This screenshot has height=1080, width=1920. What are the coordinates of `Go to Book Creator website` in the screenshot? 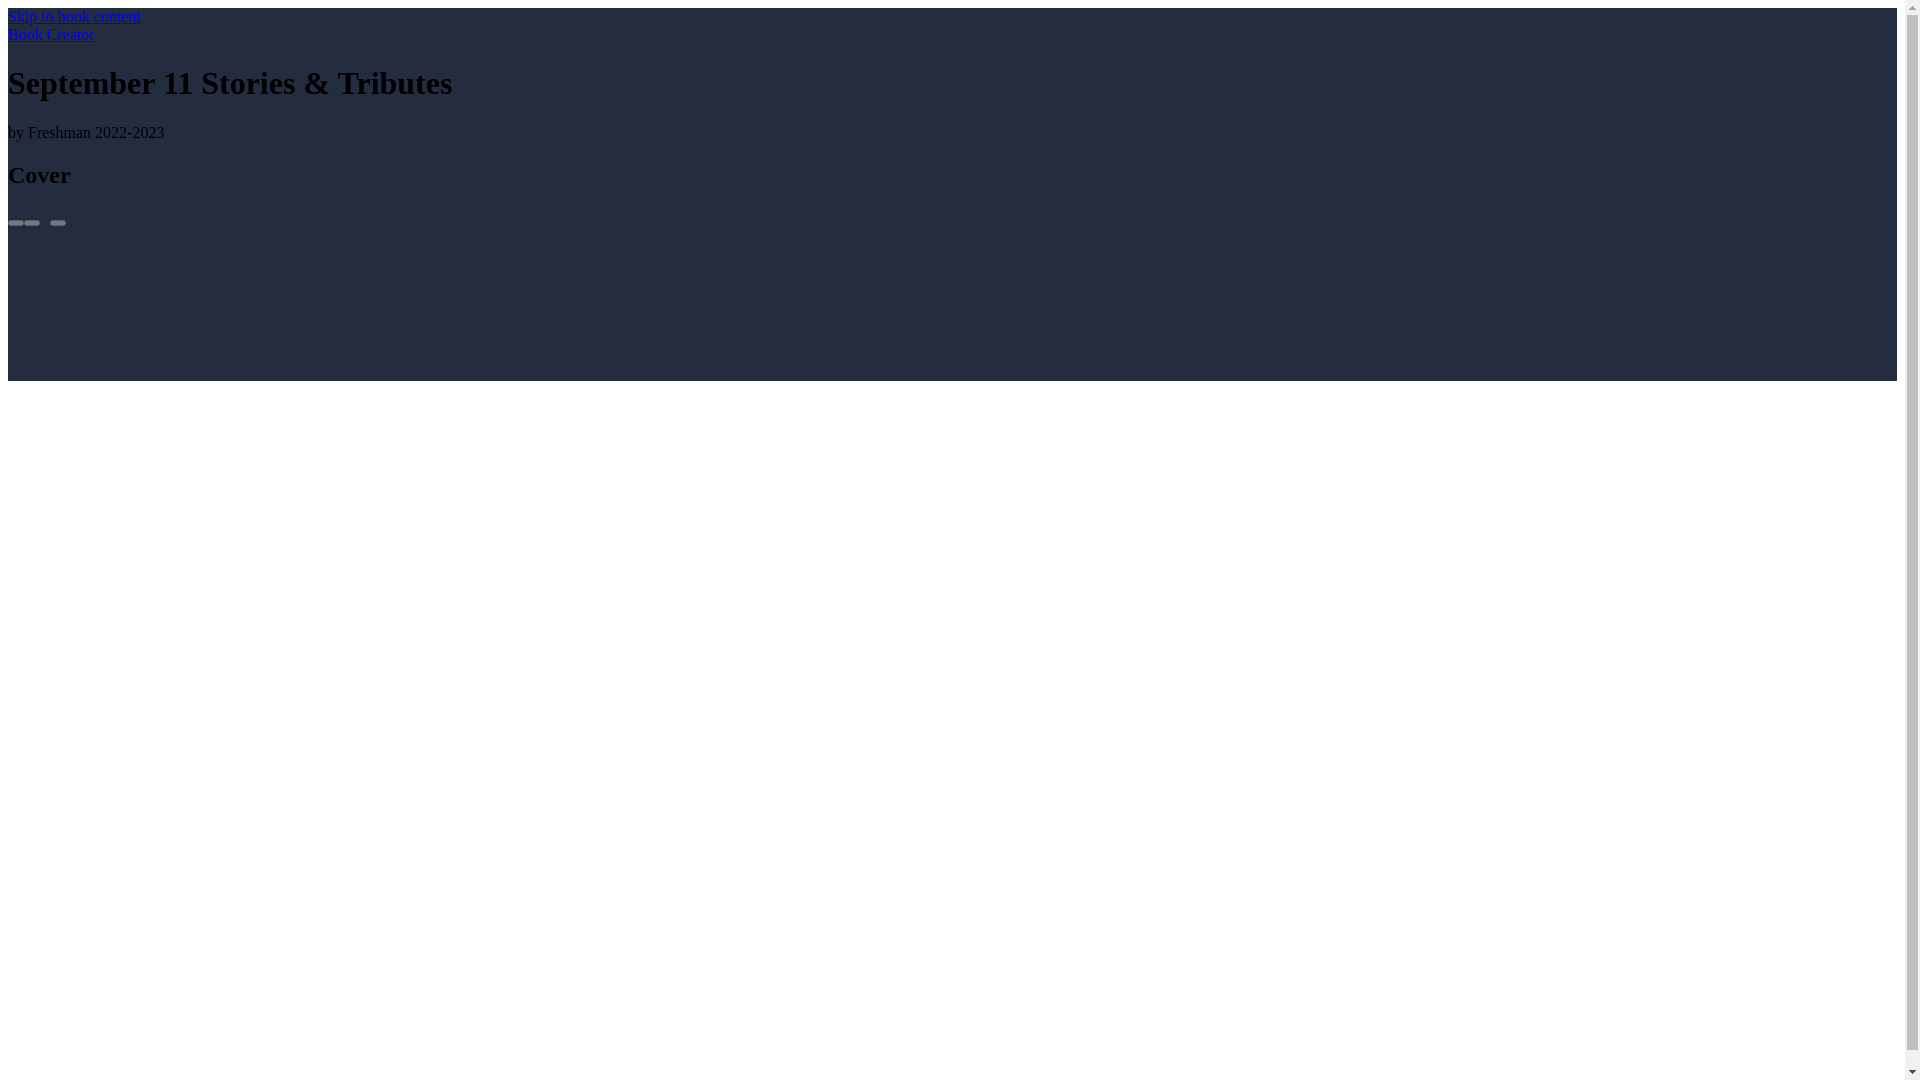 It's located at (50, 34).